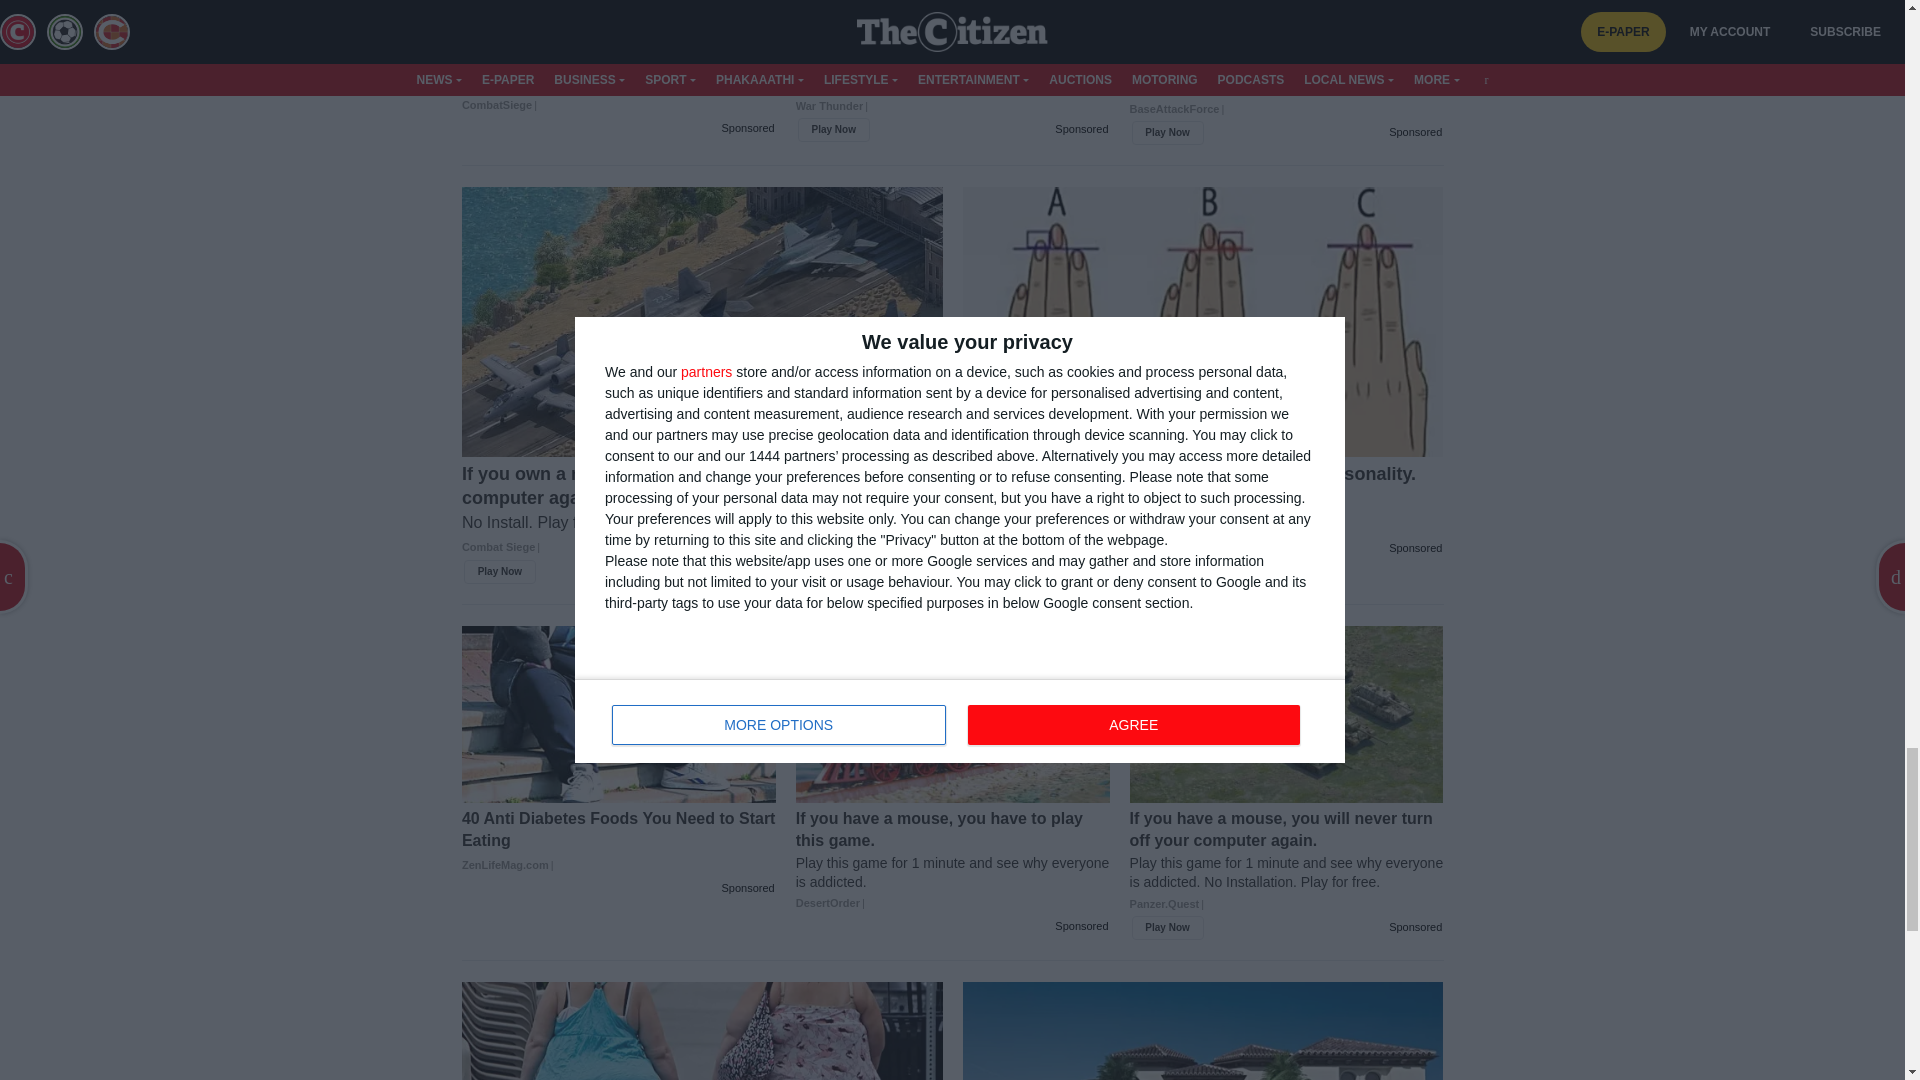 The image size is (1920, 1080). Describe the element at coordinates (952, 84) in the screenshot. I see `Play War Thunder now for free` at that location.